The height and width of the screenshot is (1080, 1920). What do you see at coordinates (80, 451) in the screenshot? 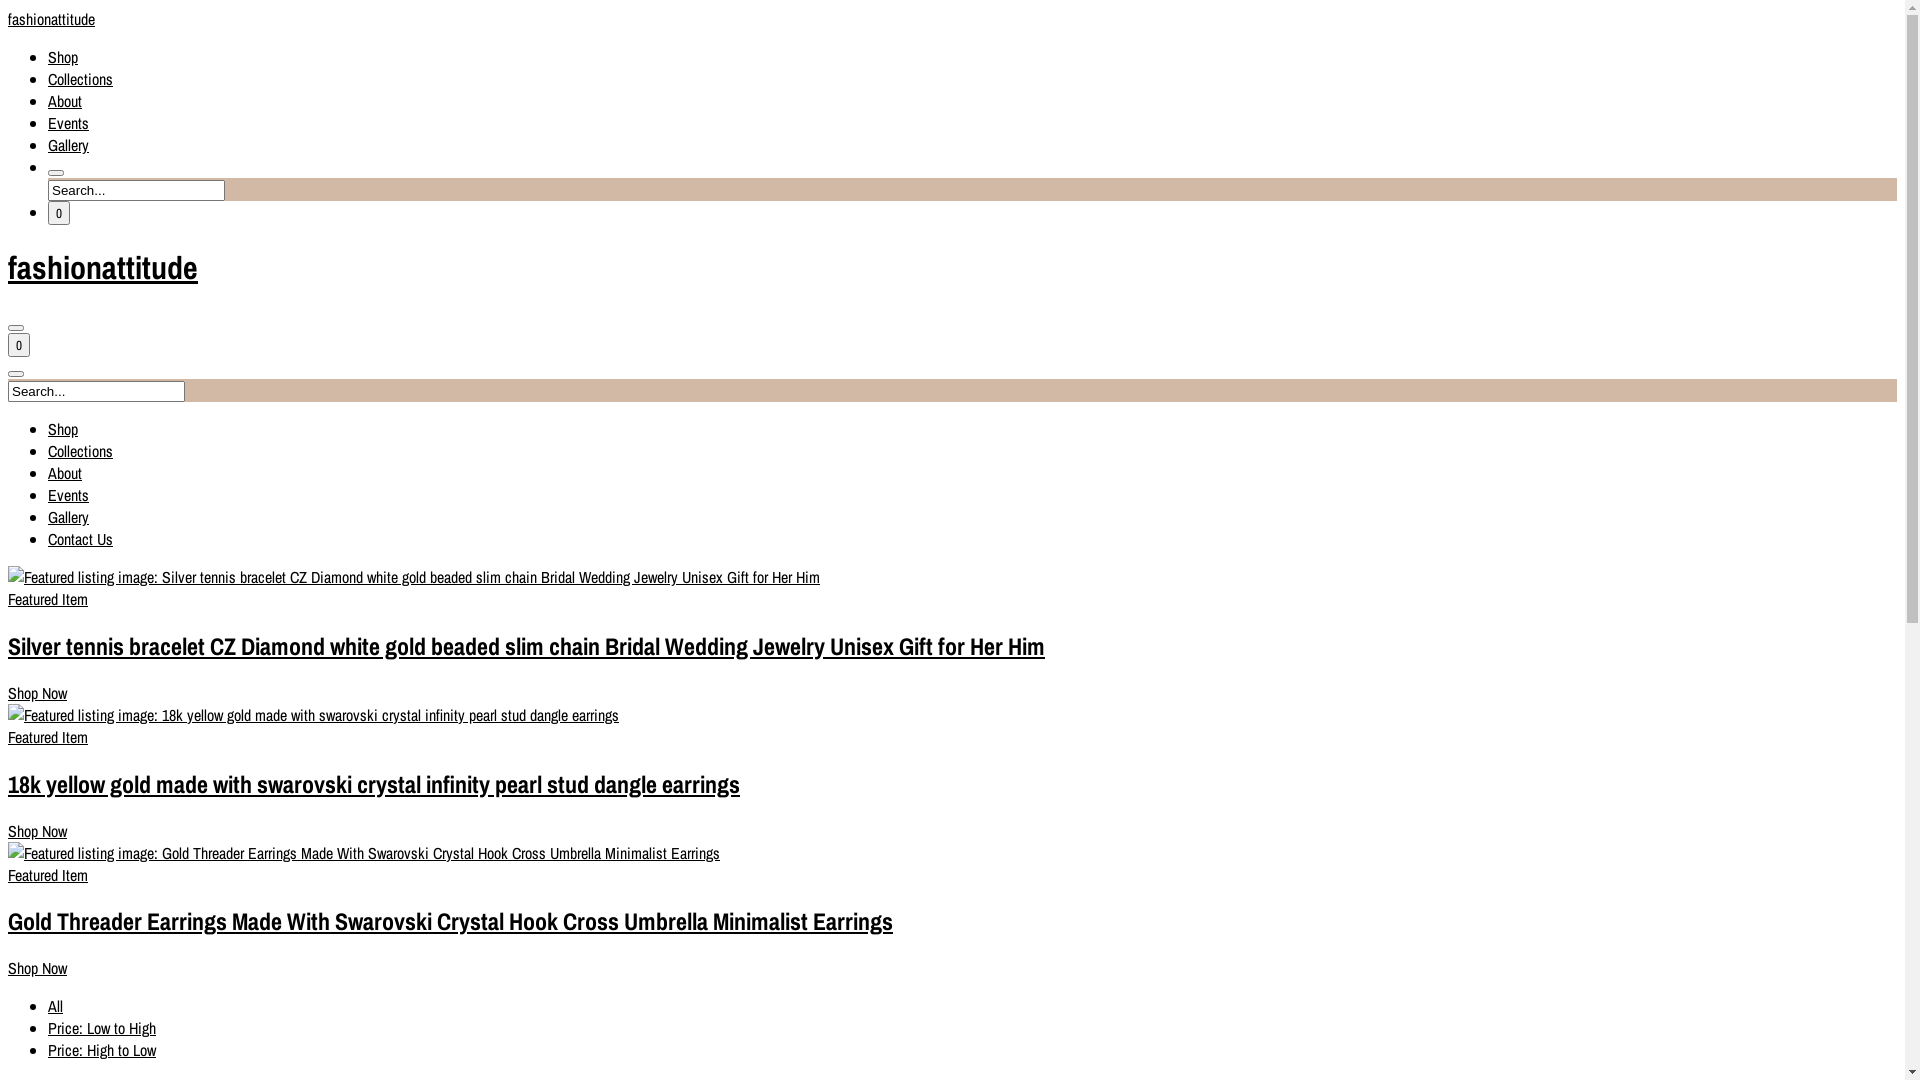
I see `Collections` at bounding box center [80, 451].